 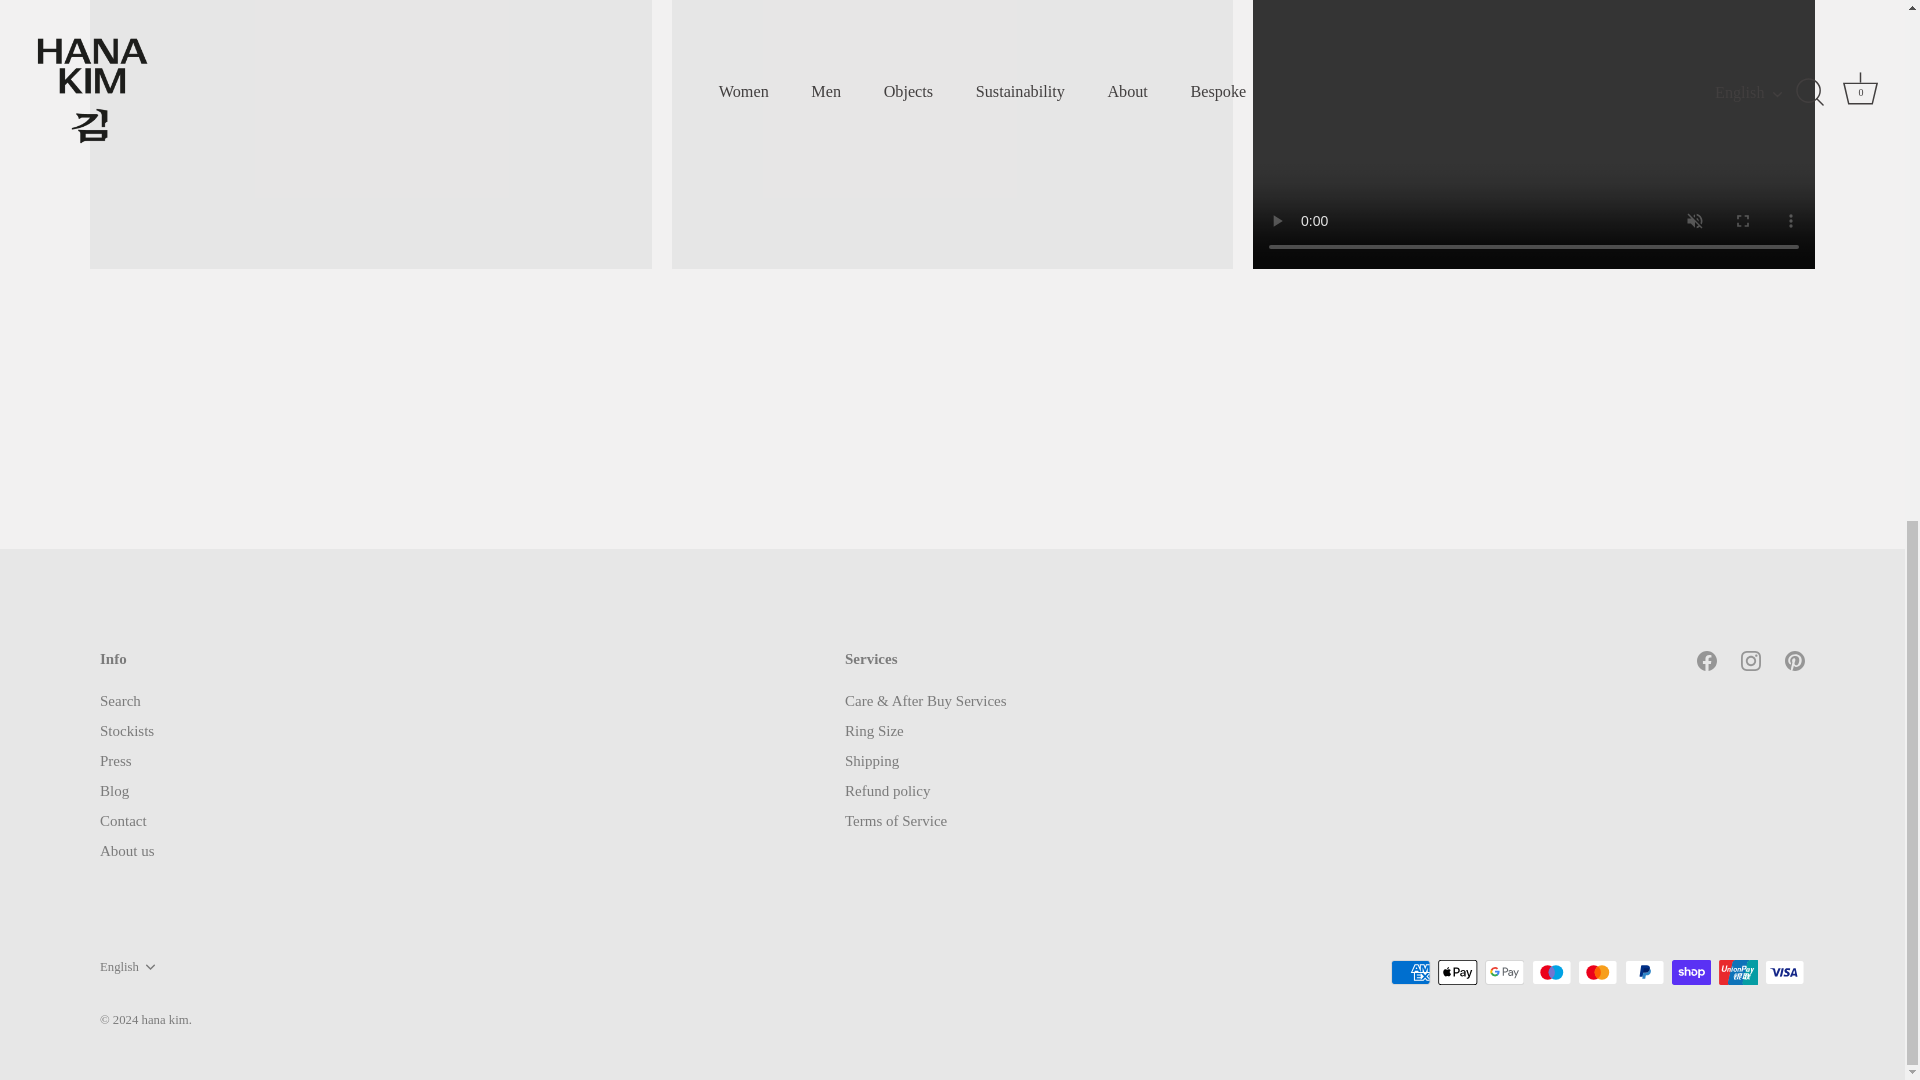 I want to click on Instagram, so click(x=1750, y=660).